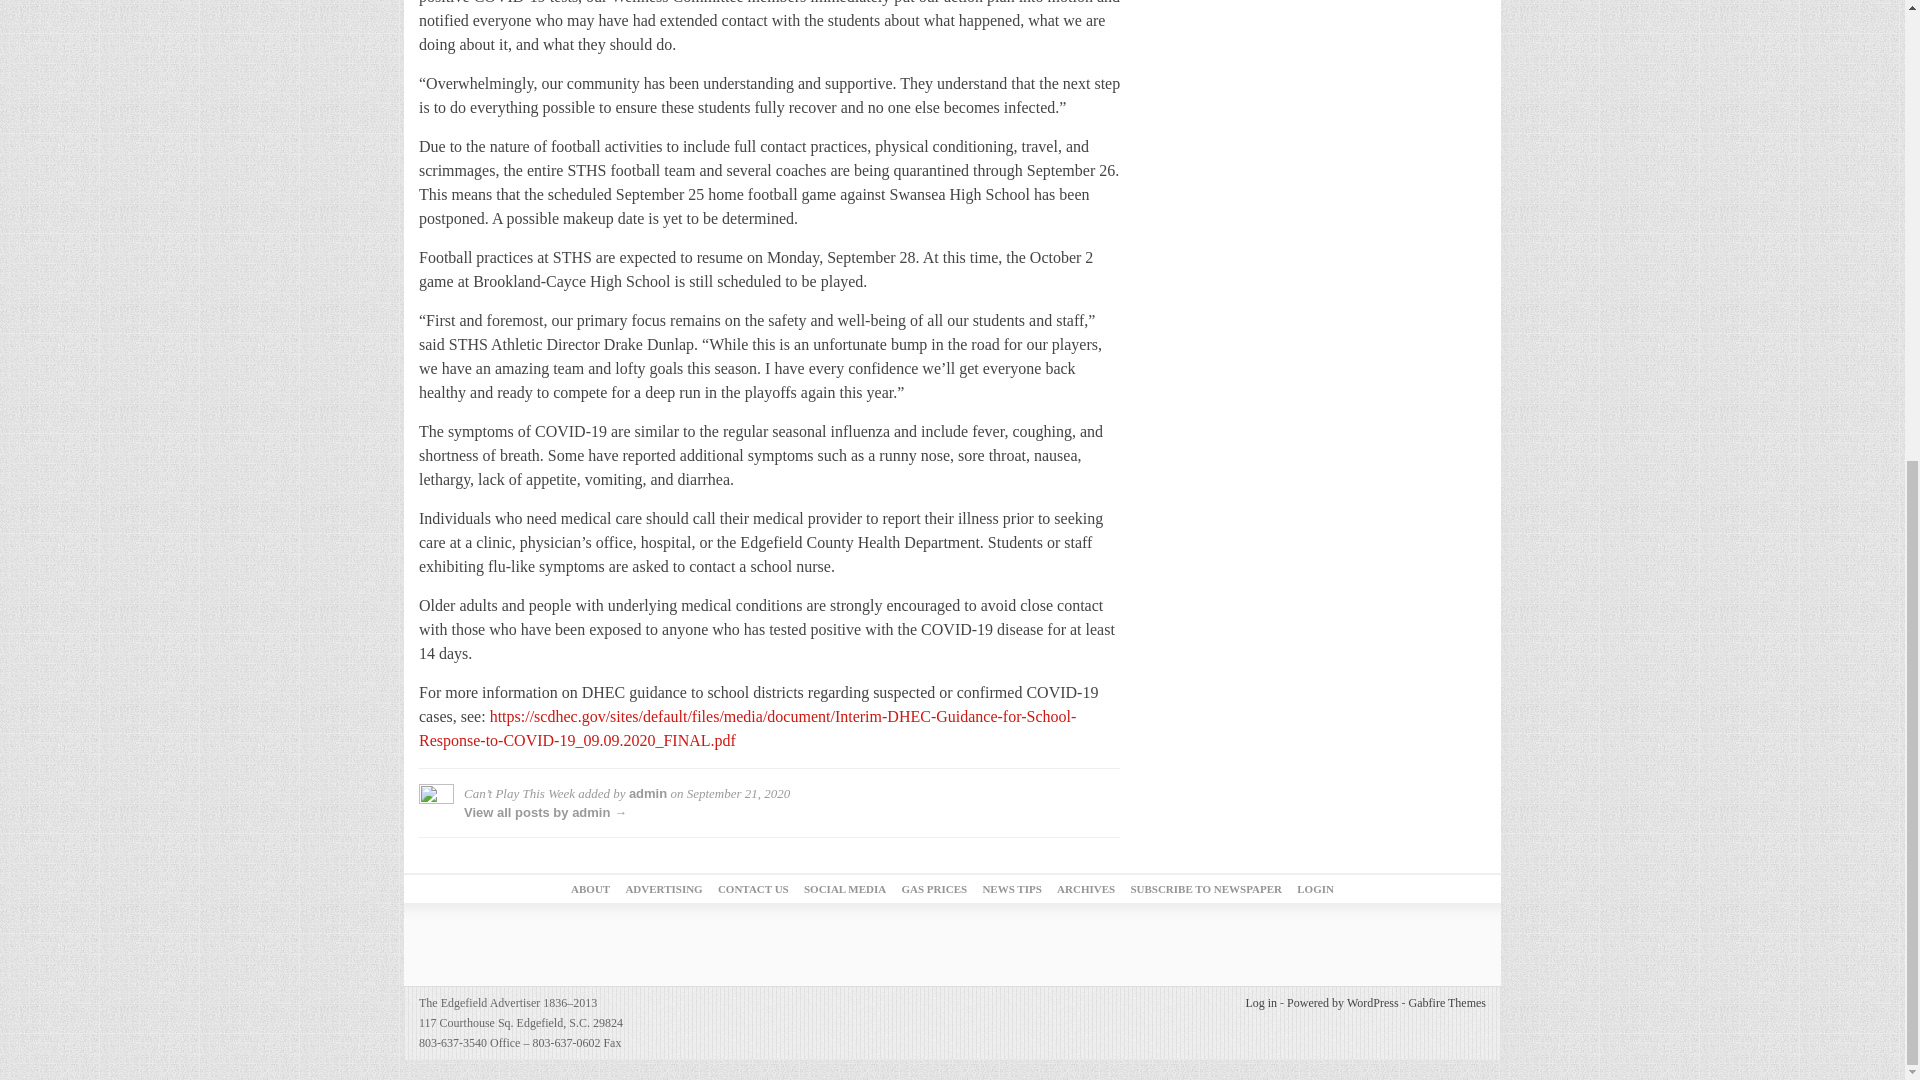  What do you see at coordinates (1086, 889) in the screenshot?
I see `ARCHIVES` at bounding box center [1086, 889].